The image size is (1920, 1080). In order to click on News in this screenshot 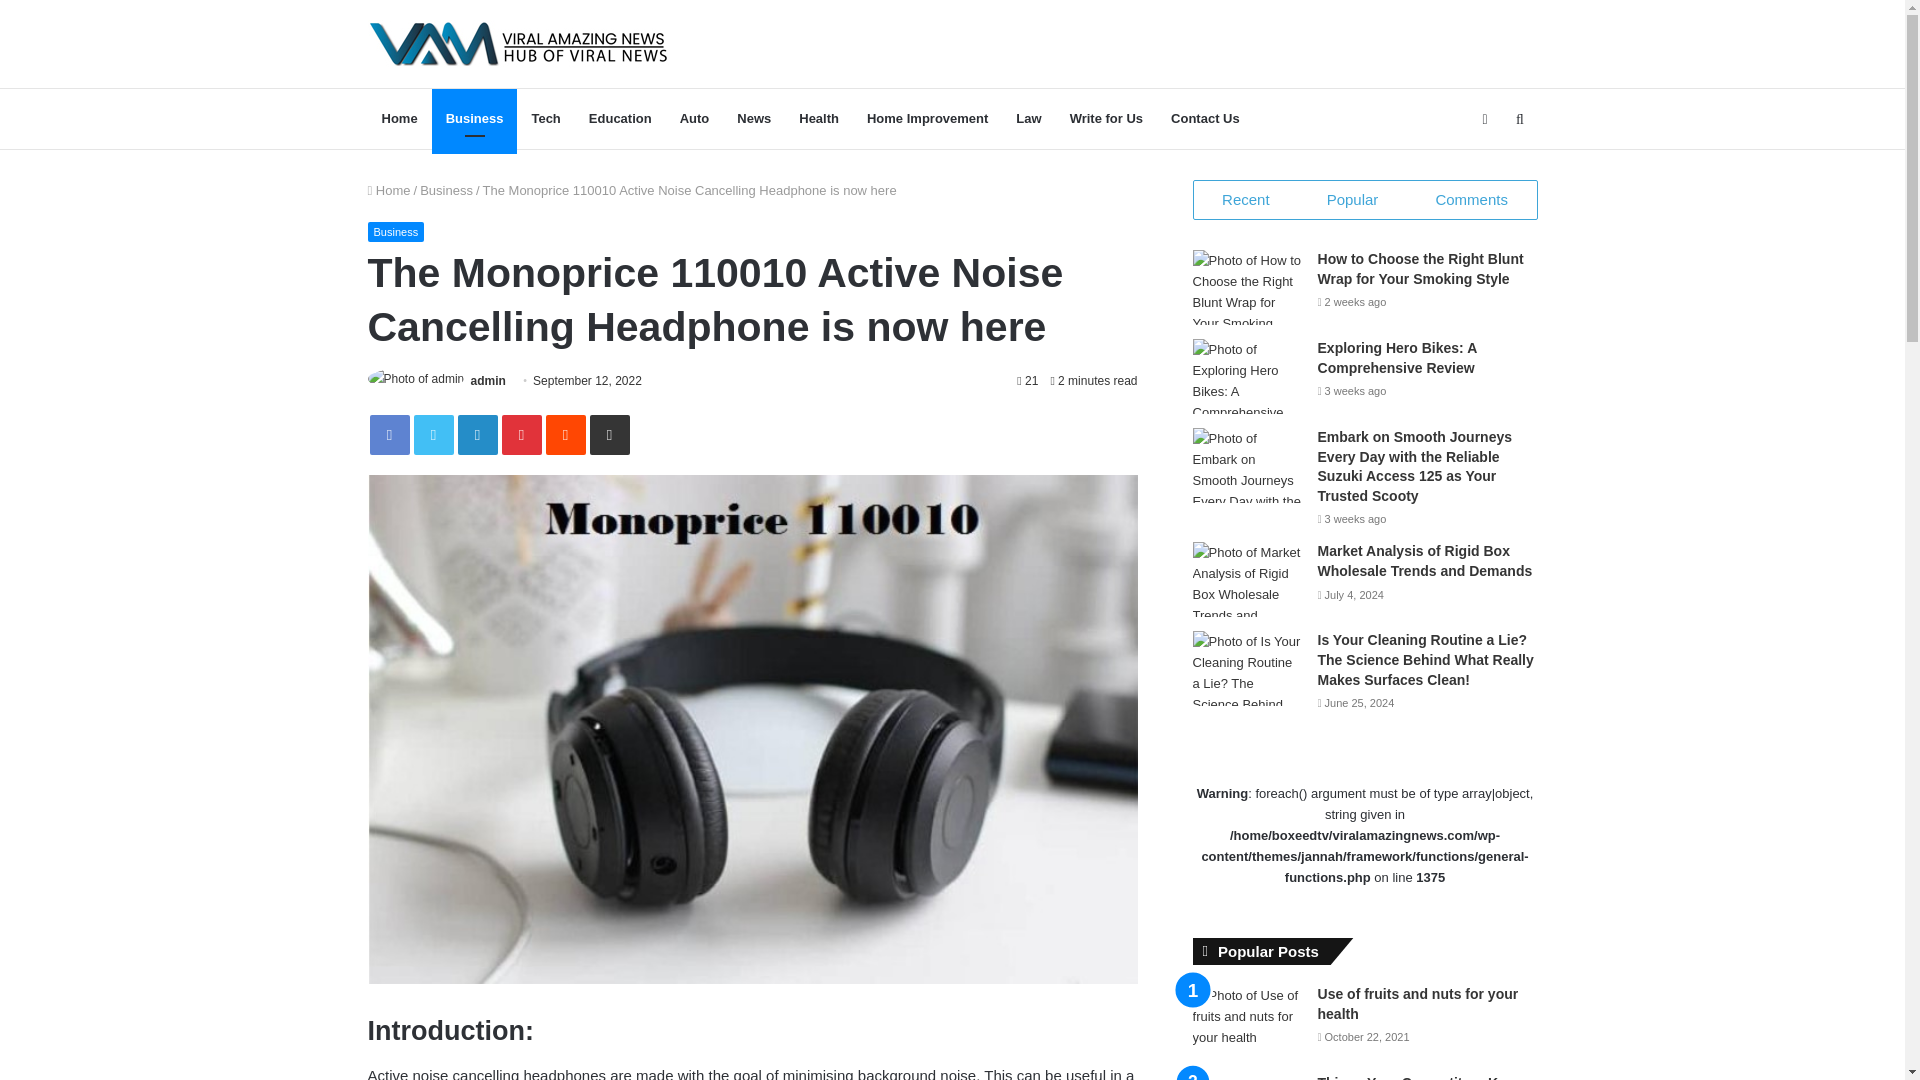, I will do `click(754, 118)`.